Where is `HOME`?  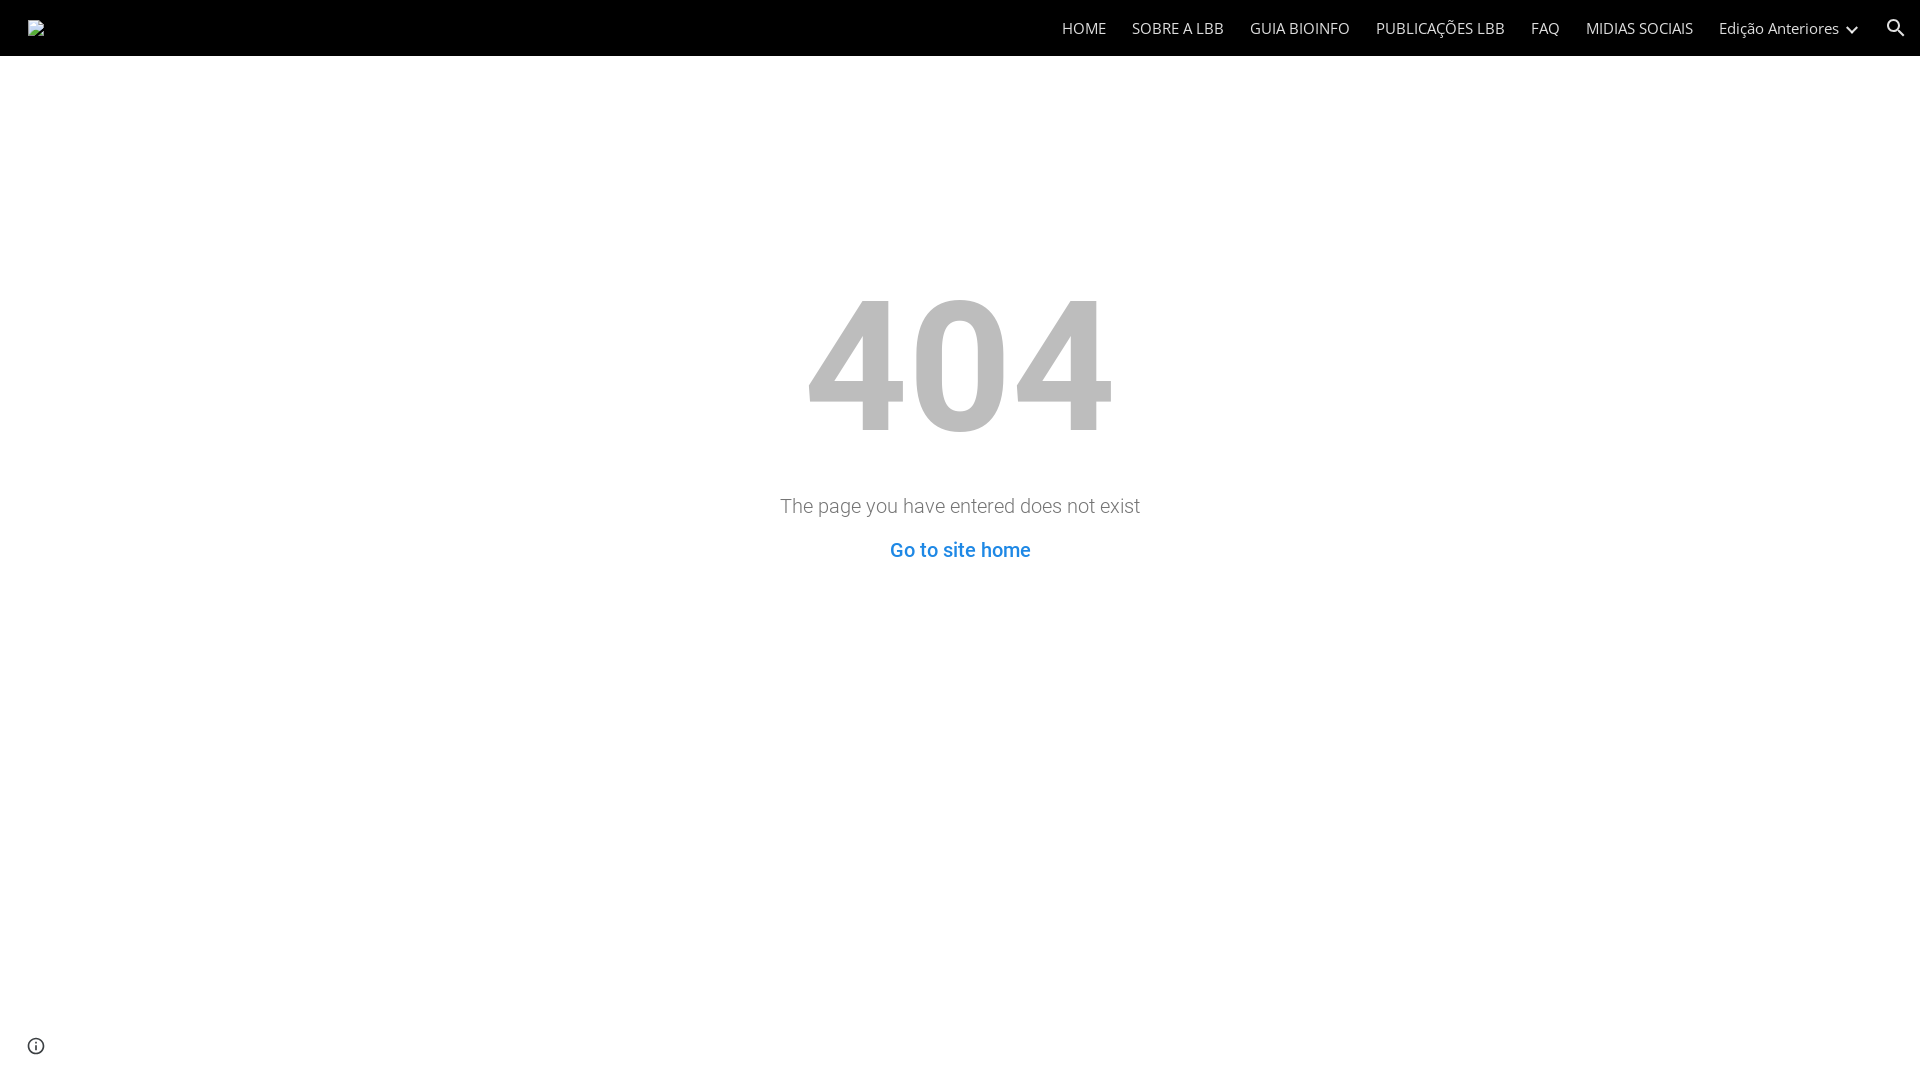 HOME is located at coordinates (1084, 28).